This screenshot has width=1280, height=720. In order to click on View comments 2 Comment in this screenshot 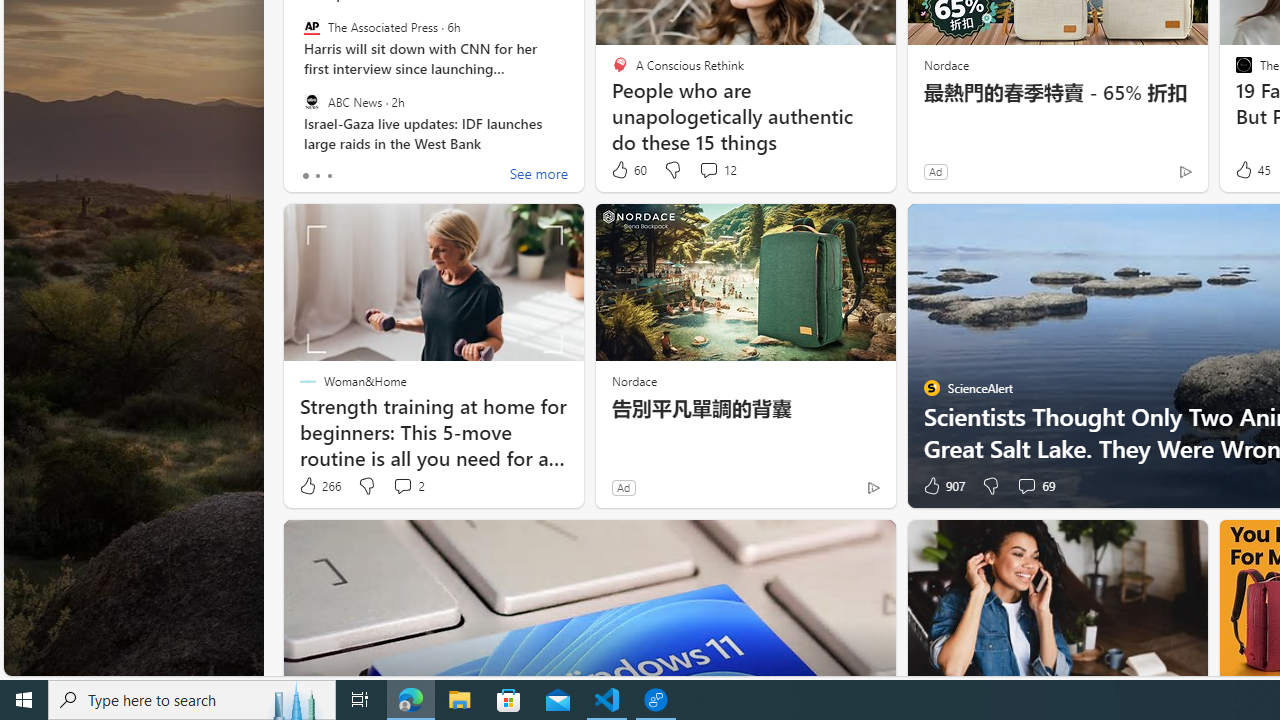, I will do `click(402, 486)`.